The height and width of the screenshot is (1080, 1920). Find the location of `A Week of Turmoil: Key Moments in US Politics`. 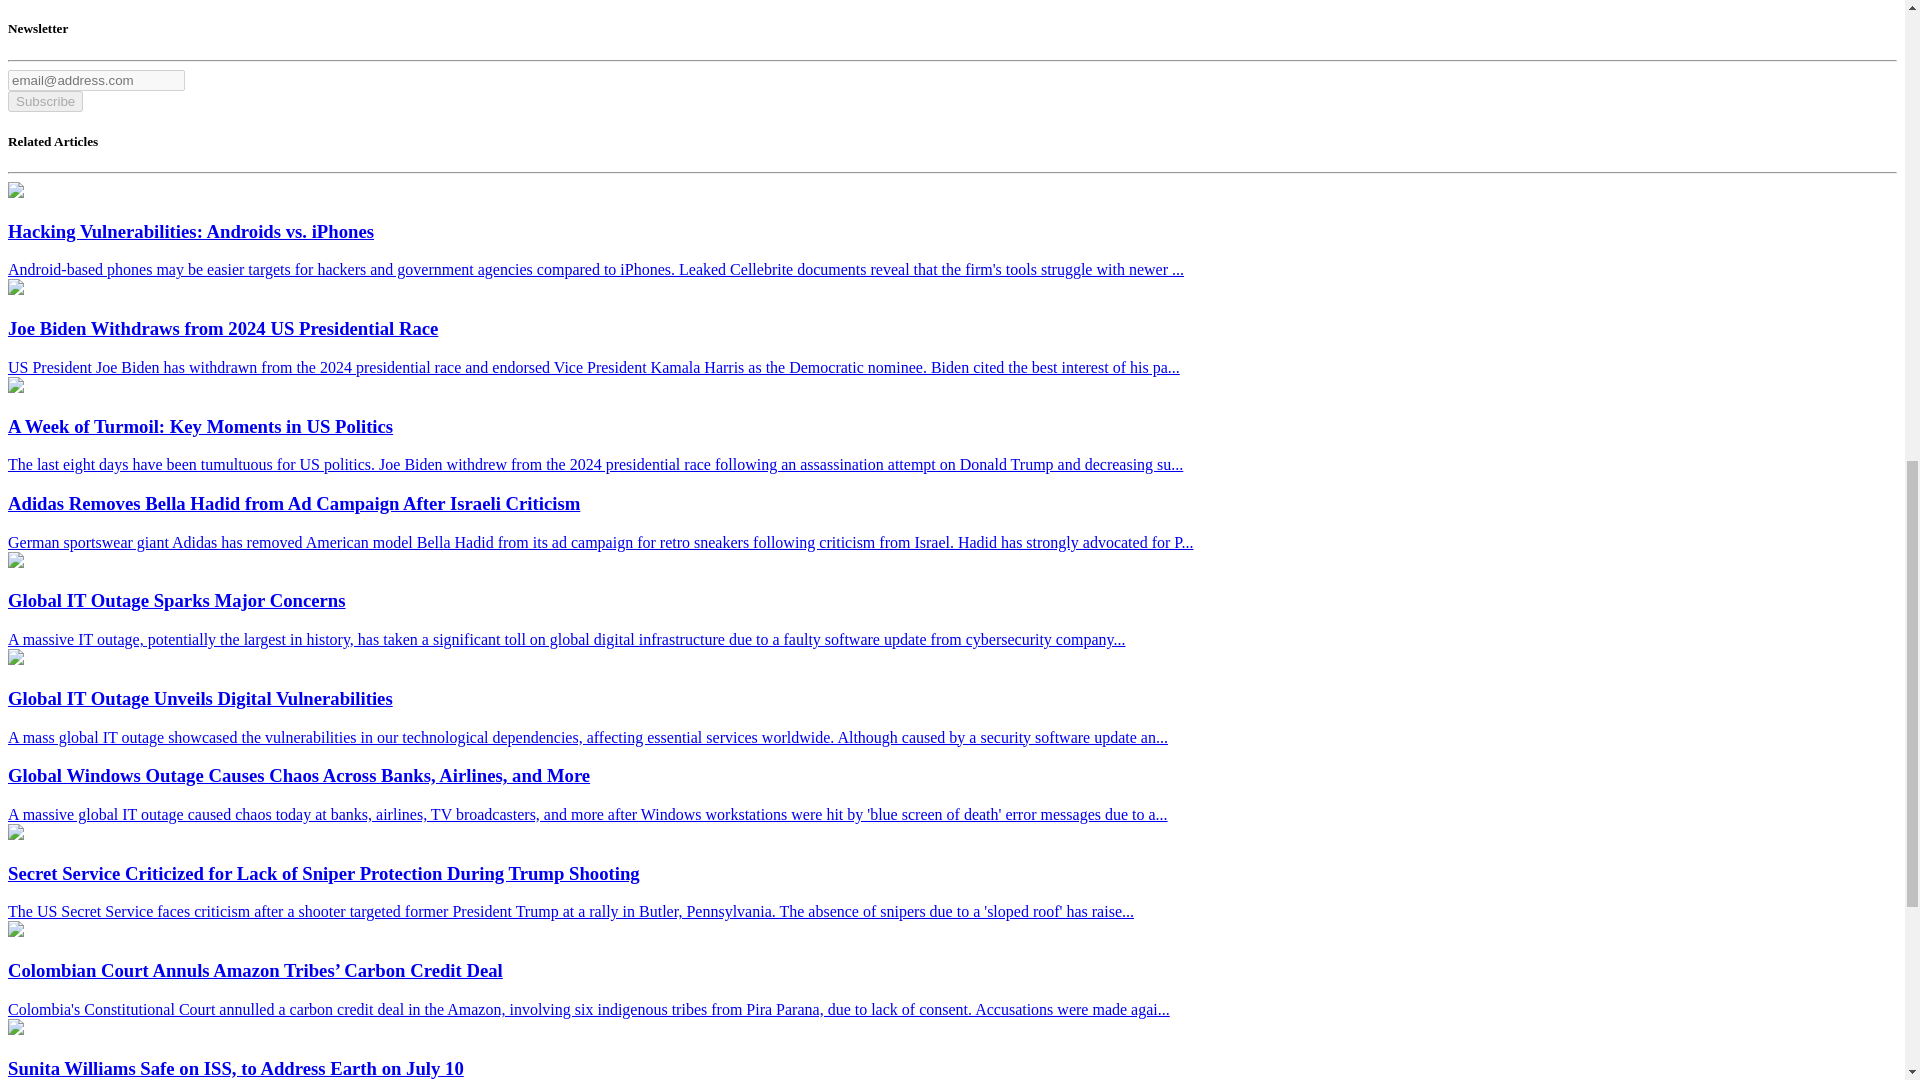

A Week of Turmoil: Key Moments in US Politics is located at coordinates (15, 388).